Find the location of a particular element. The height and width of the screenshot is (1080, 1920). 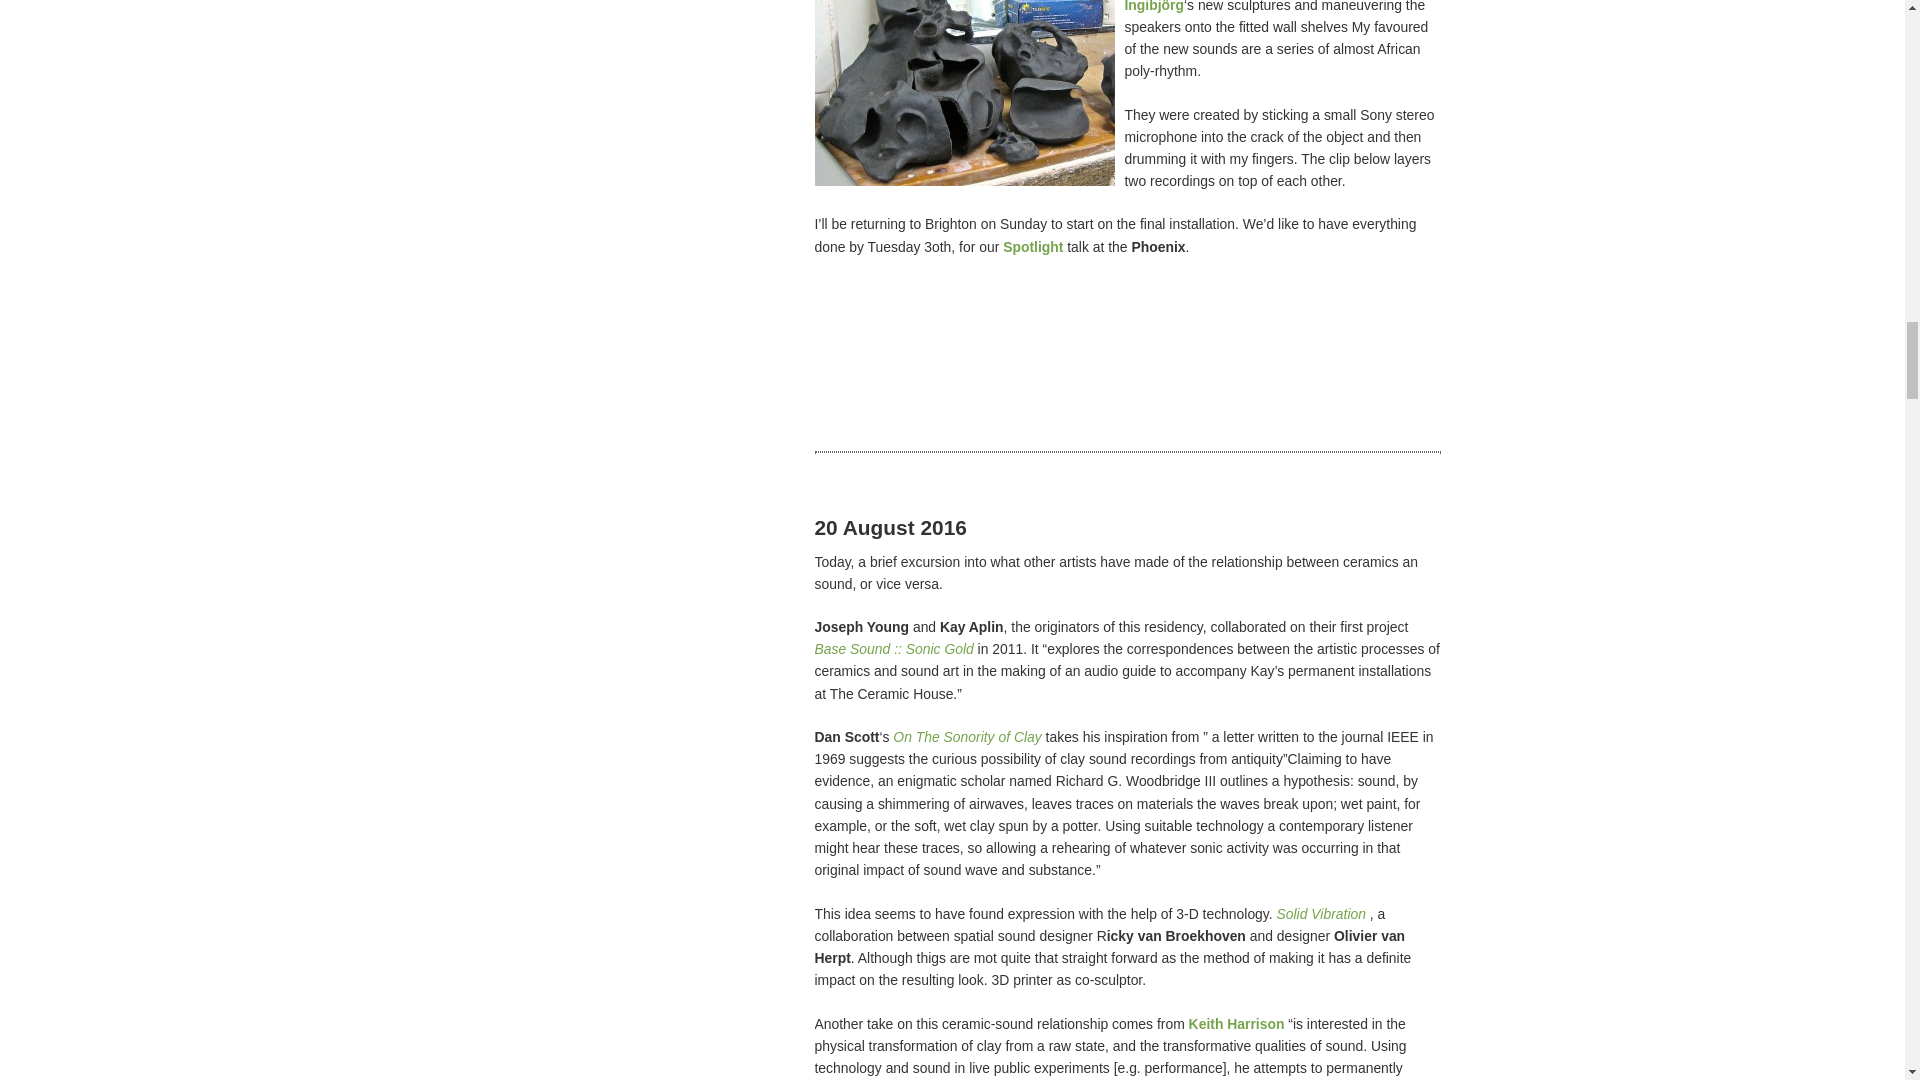

Spotlight is located at coordinates (1032, 246).